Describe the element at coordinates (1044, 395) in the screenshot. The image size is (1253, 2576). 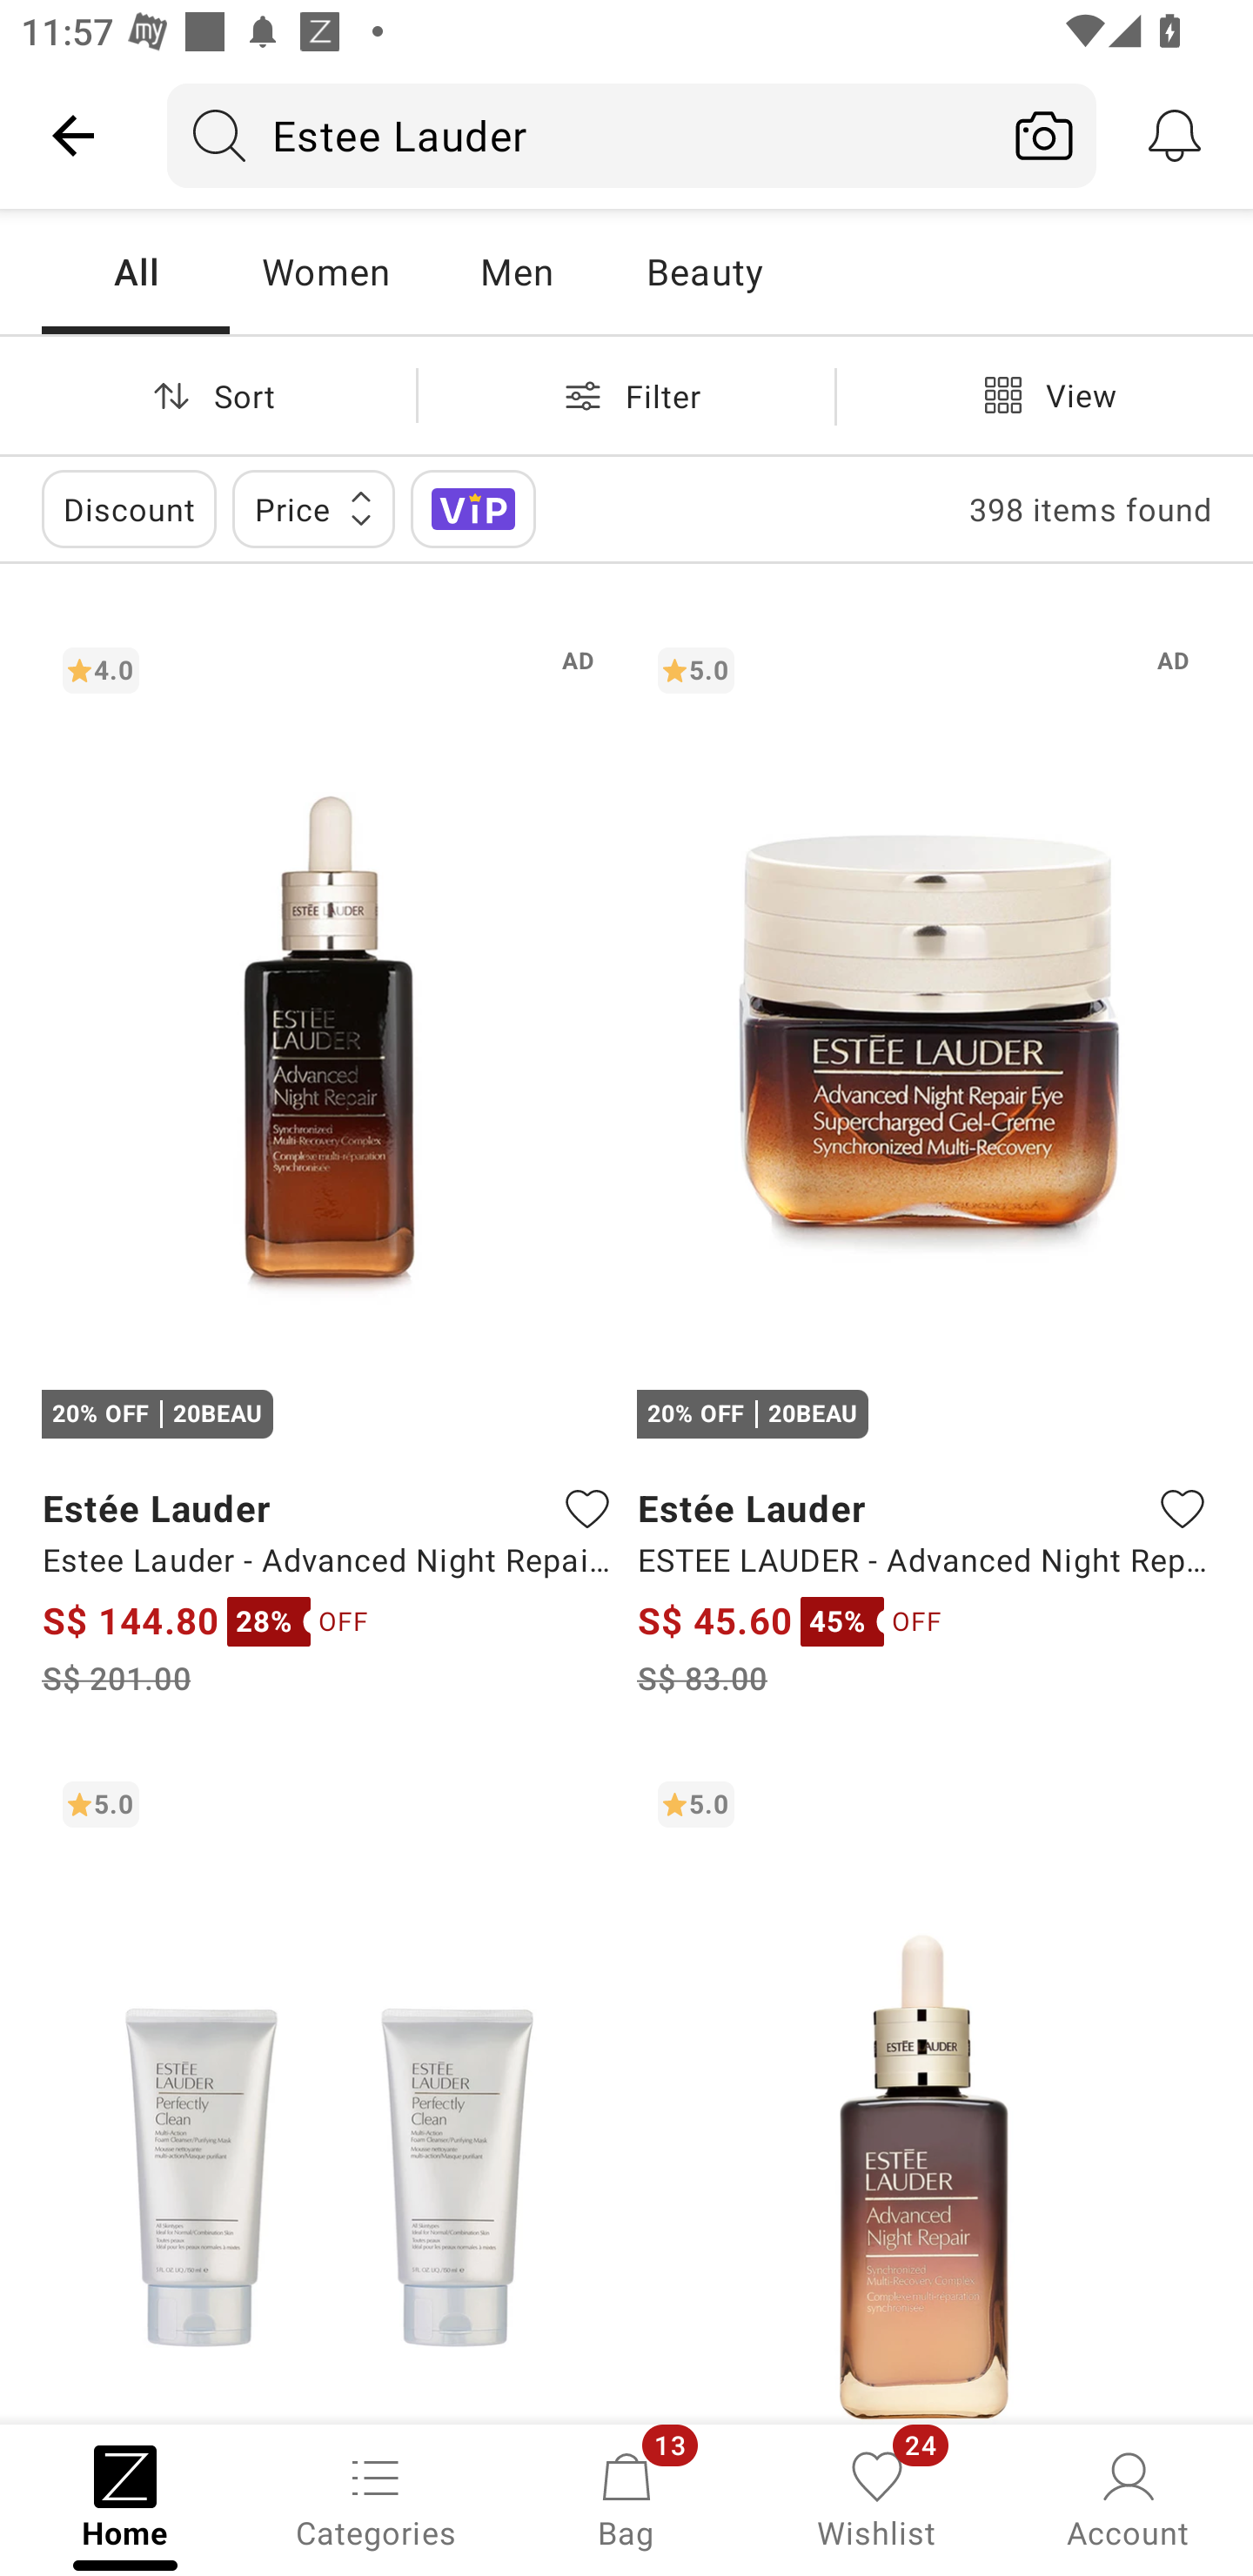
I see `View` at that location.